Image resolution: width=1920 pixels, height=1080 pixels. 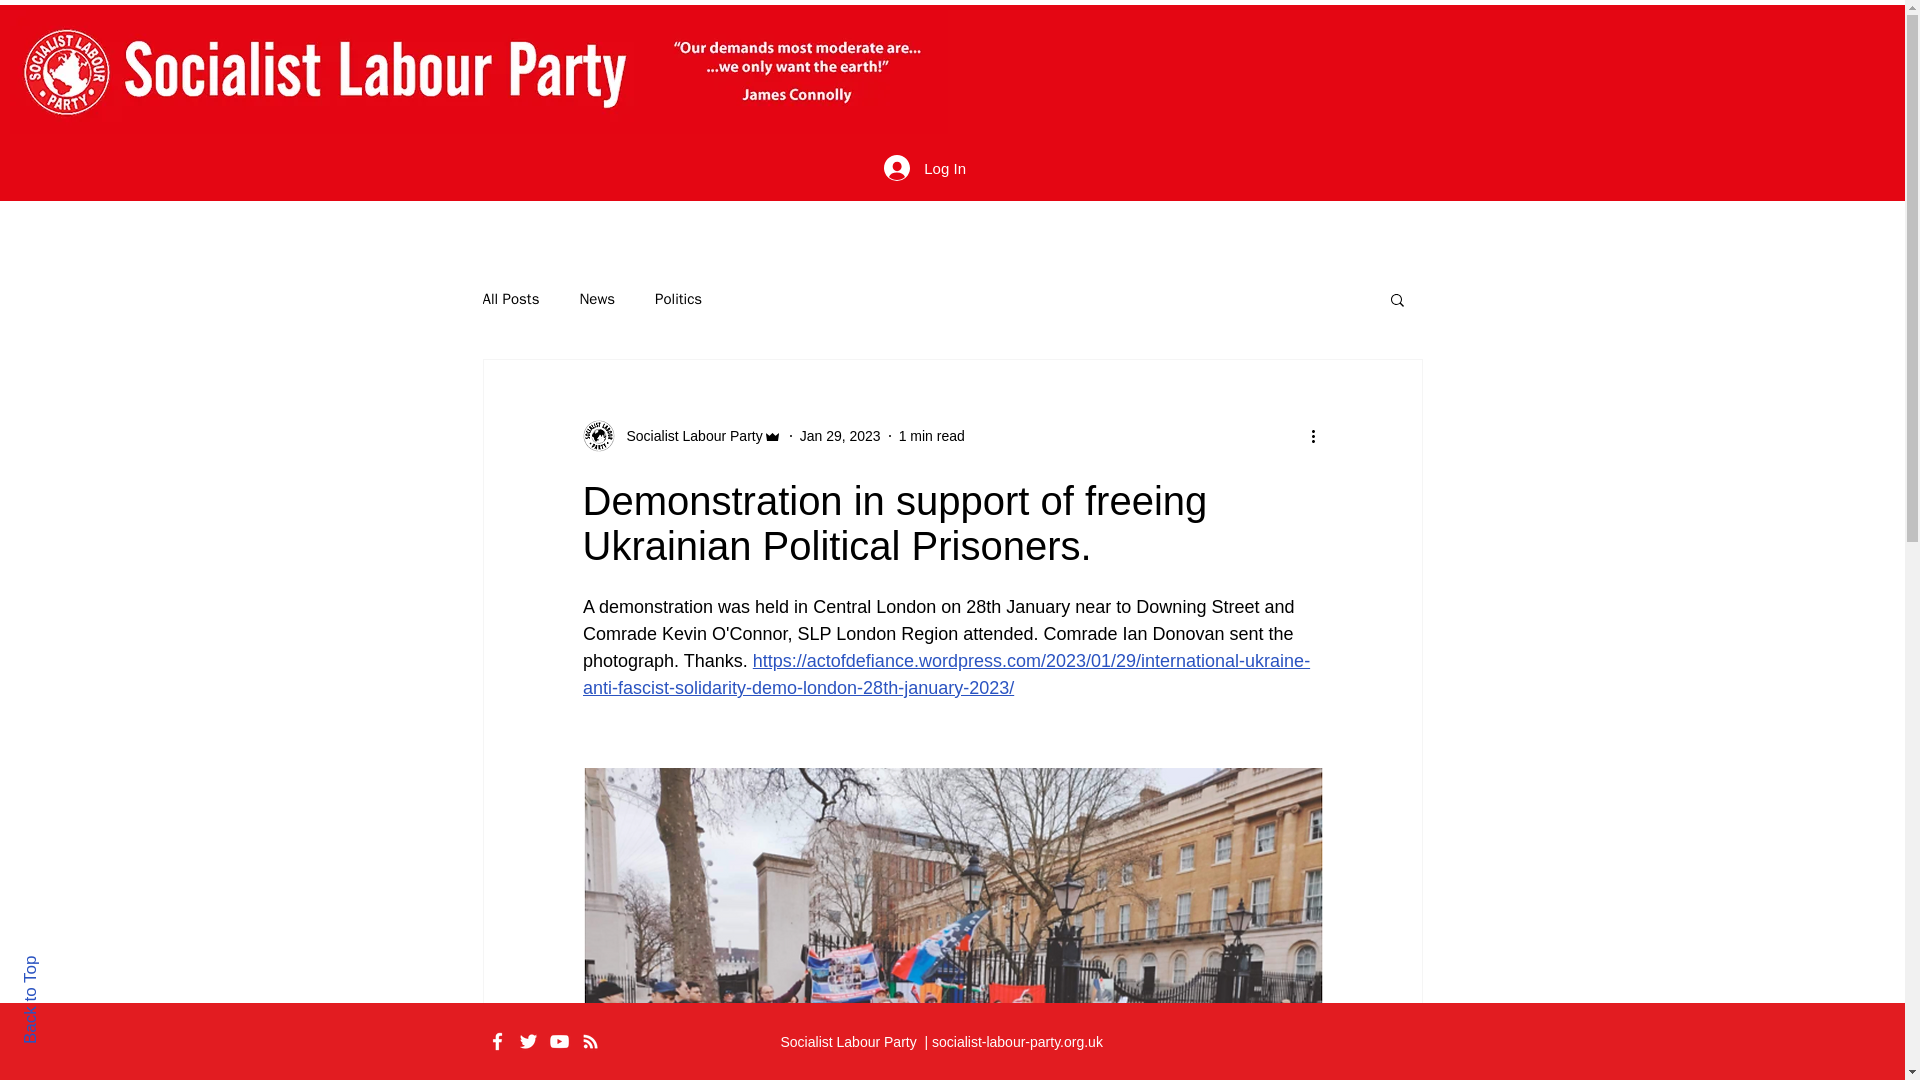 What do you see at coordinates (932, 435) in the screenshot?
I see `1 min read` at bounding box center [932, 435].